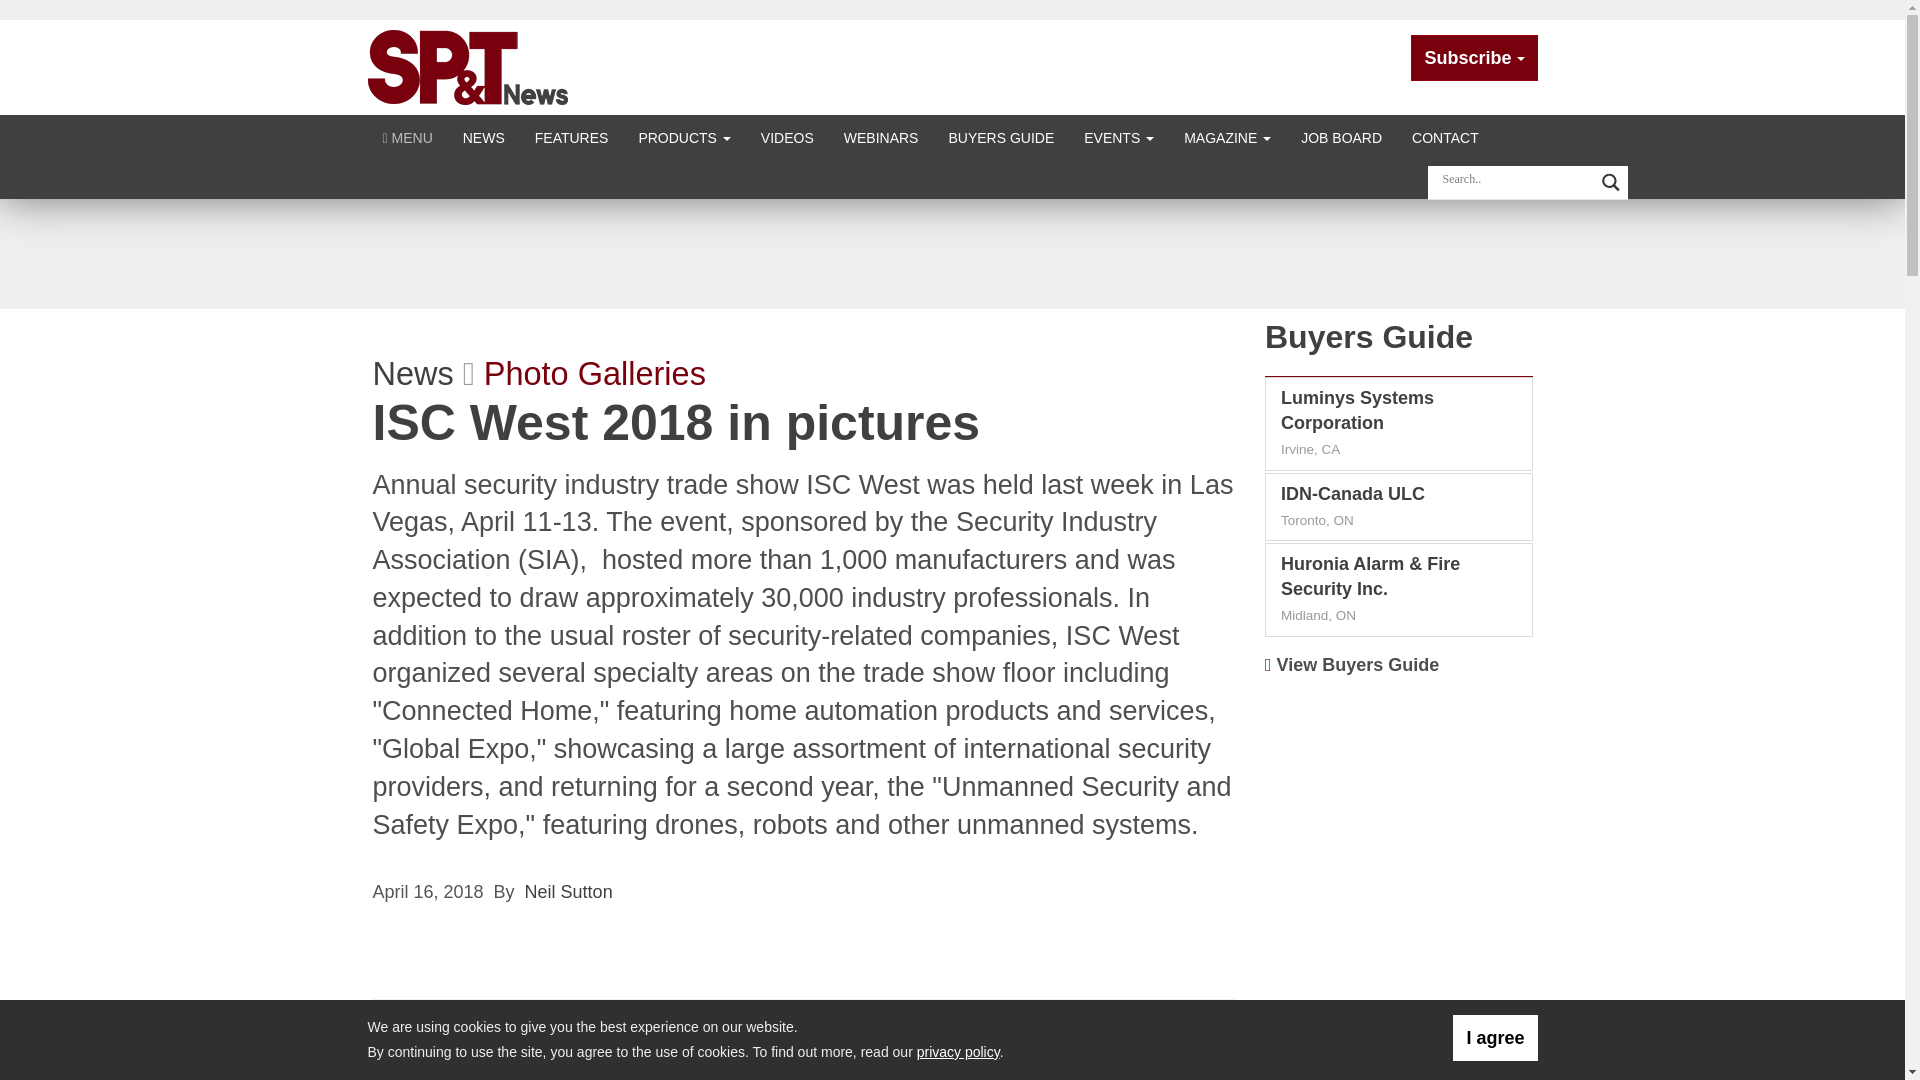 The height and width of the screenshot is (1080, 1920). What do you see at coordinates (1119, 136) in the screenshot?
I see `EVENTS` at bounding box center [1119, 136].